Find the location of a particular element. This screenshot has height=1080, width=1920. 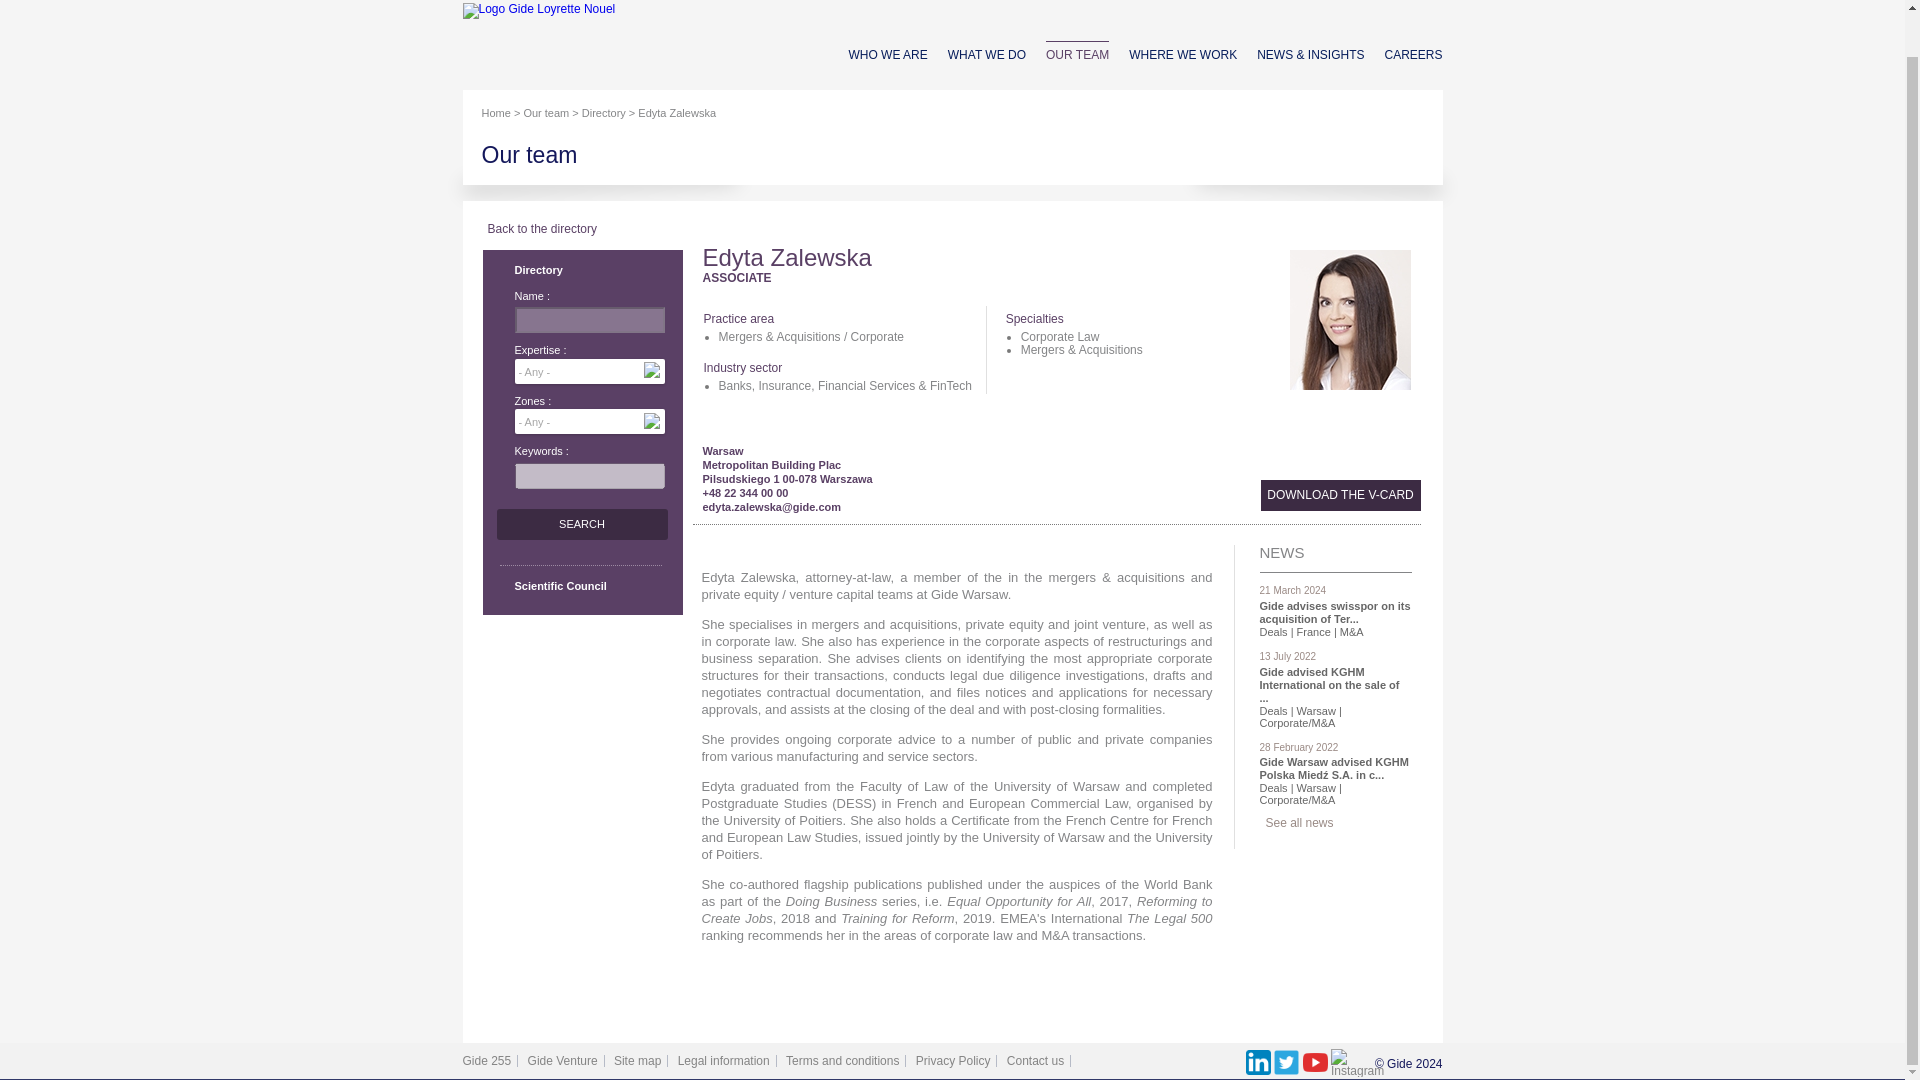

WHERE WE WORK is located at coordinates (1182, 54).